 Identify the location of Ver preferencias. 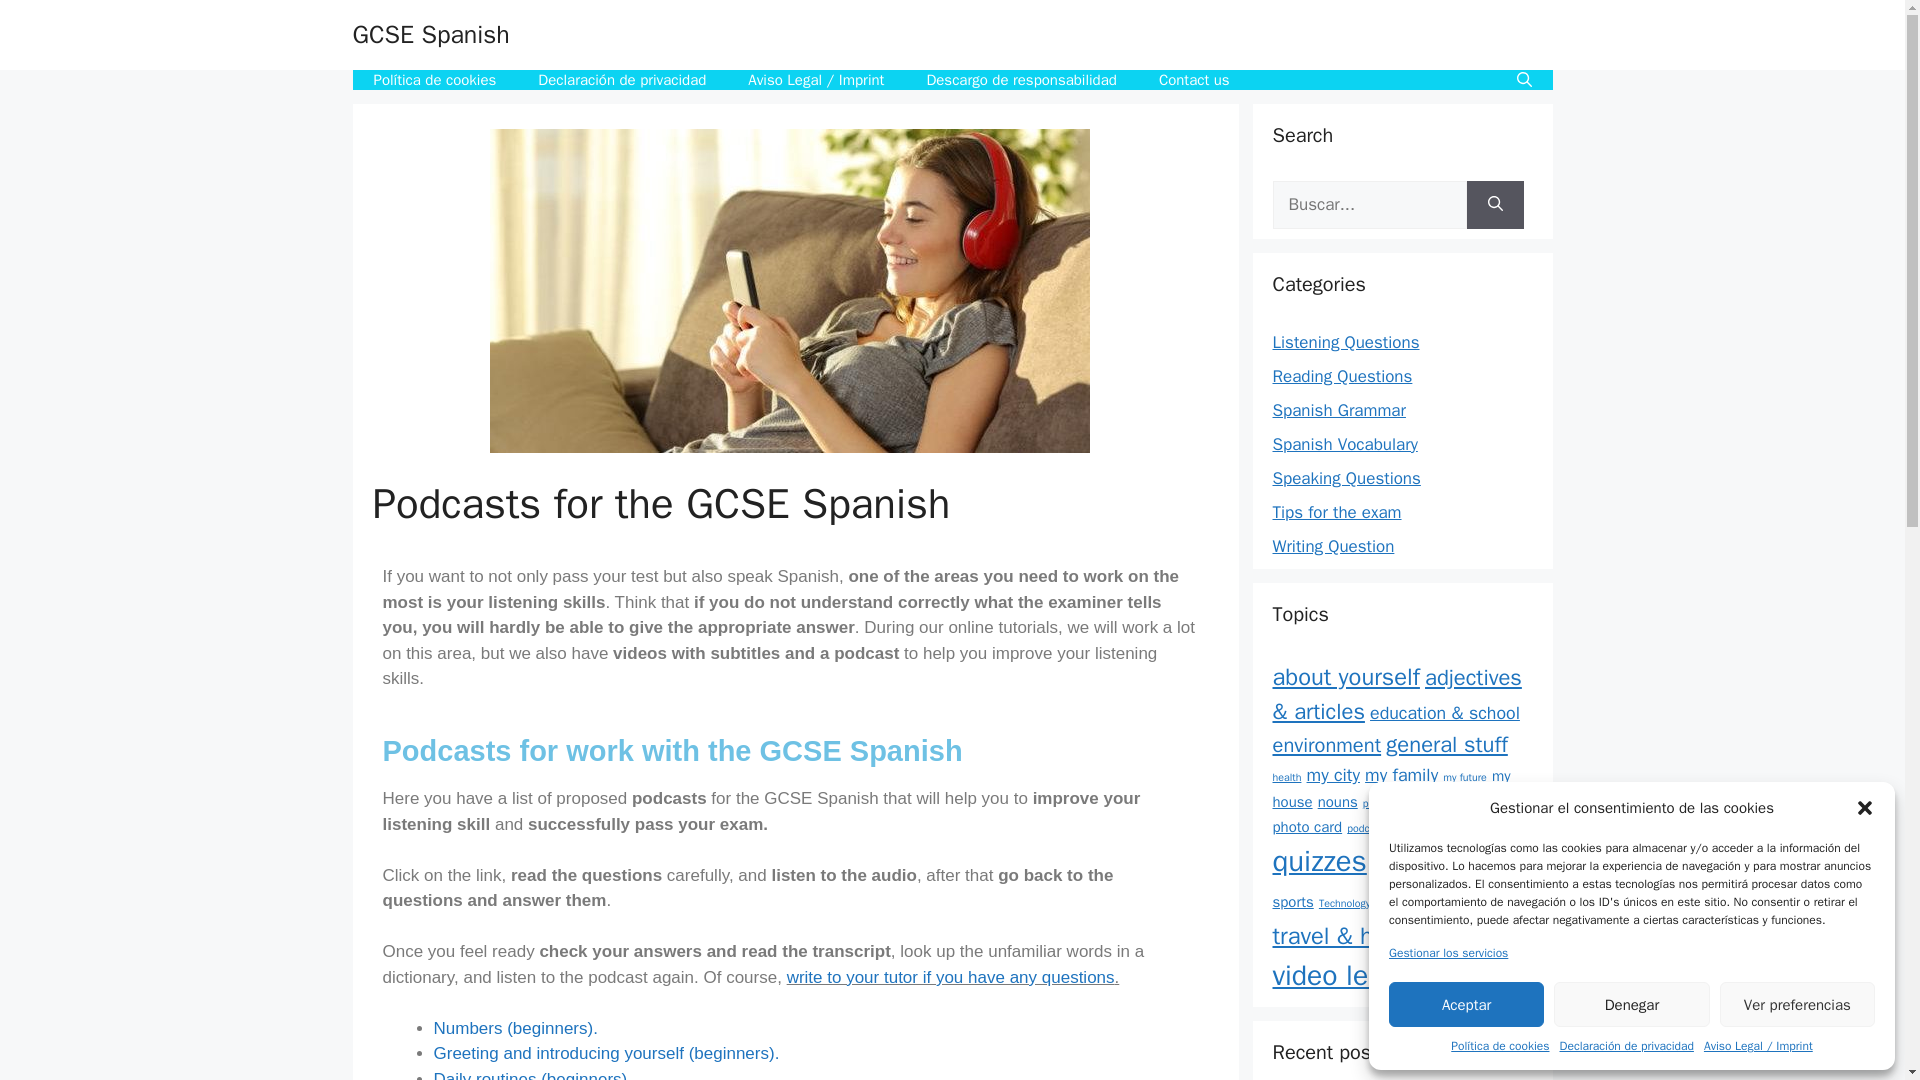
(1798, 1004).